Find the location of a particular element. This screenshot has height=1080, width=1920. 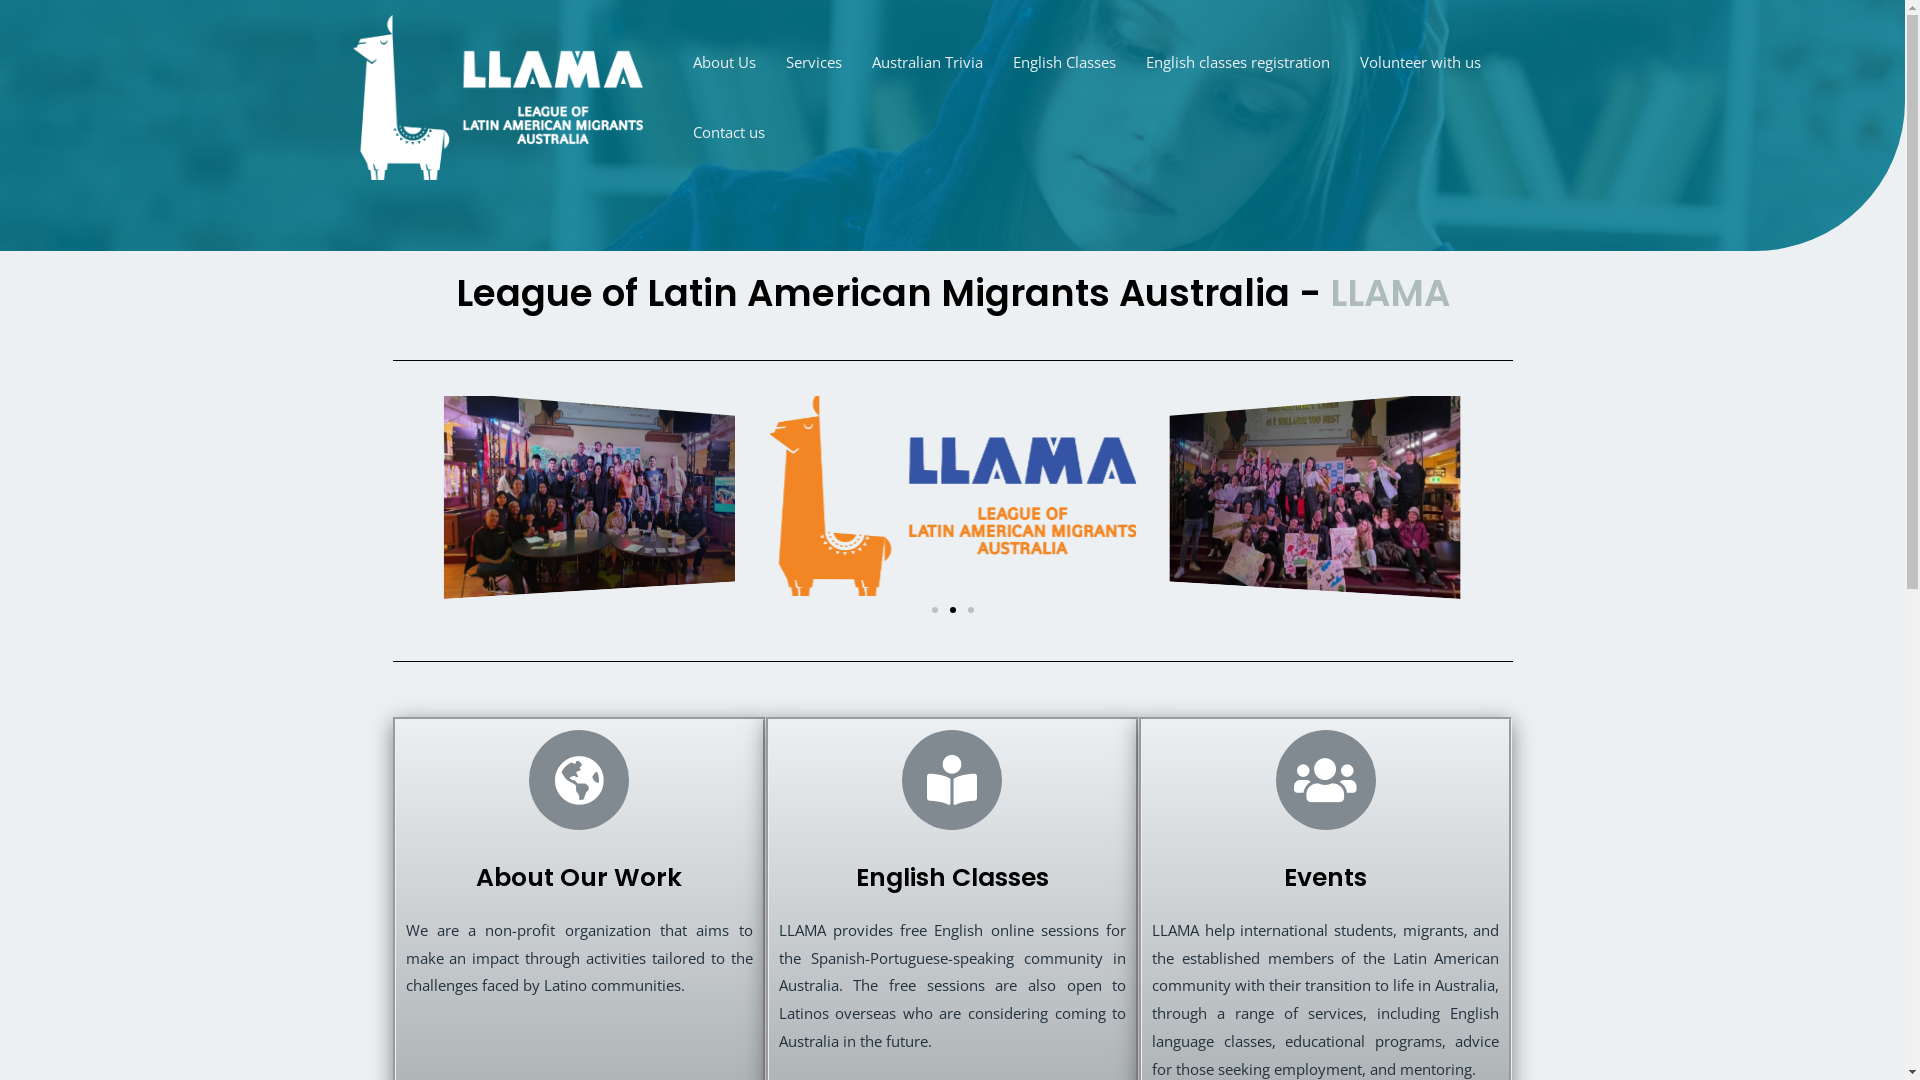

Services is located at coordinates (813, 62).